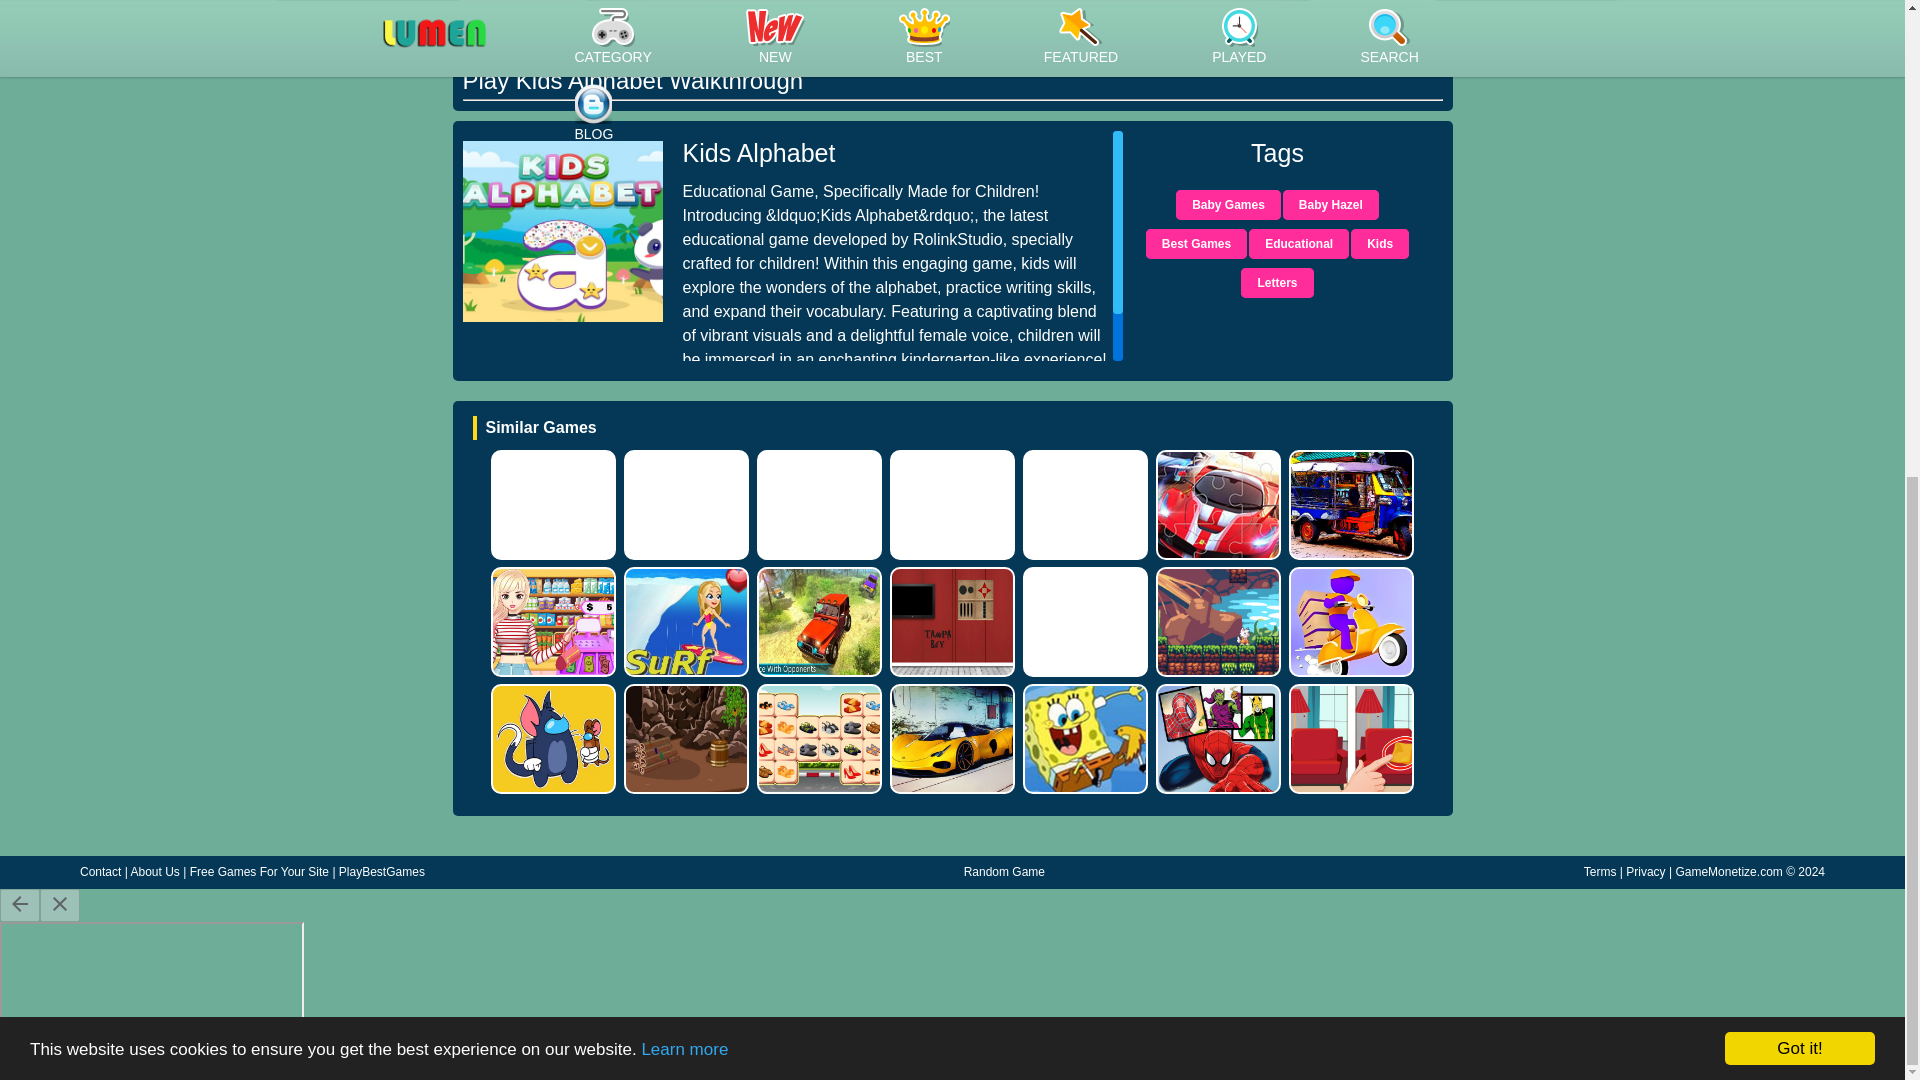  I want to click on Advertisement, so click(368, 18).